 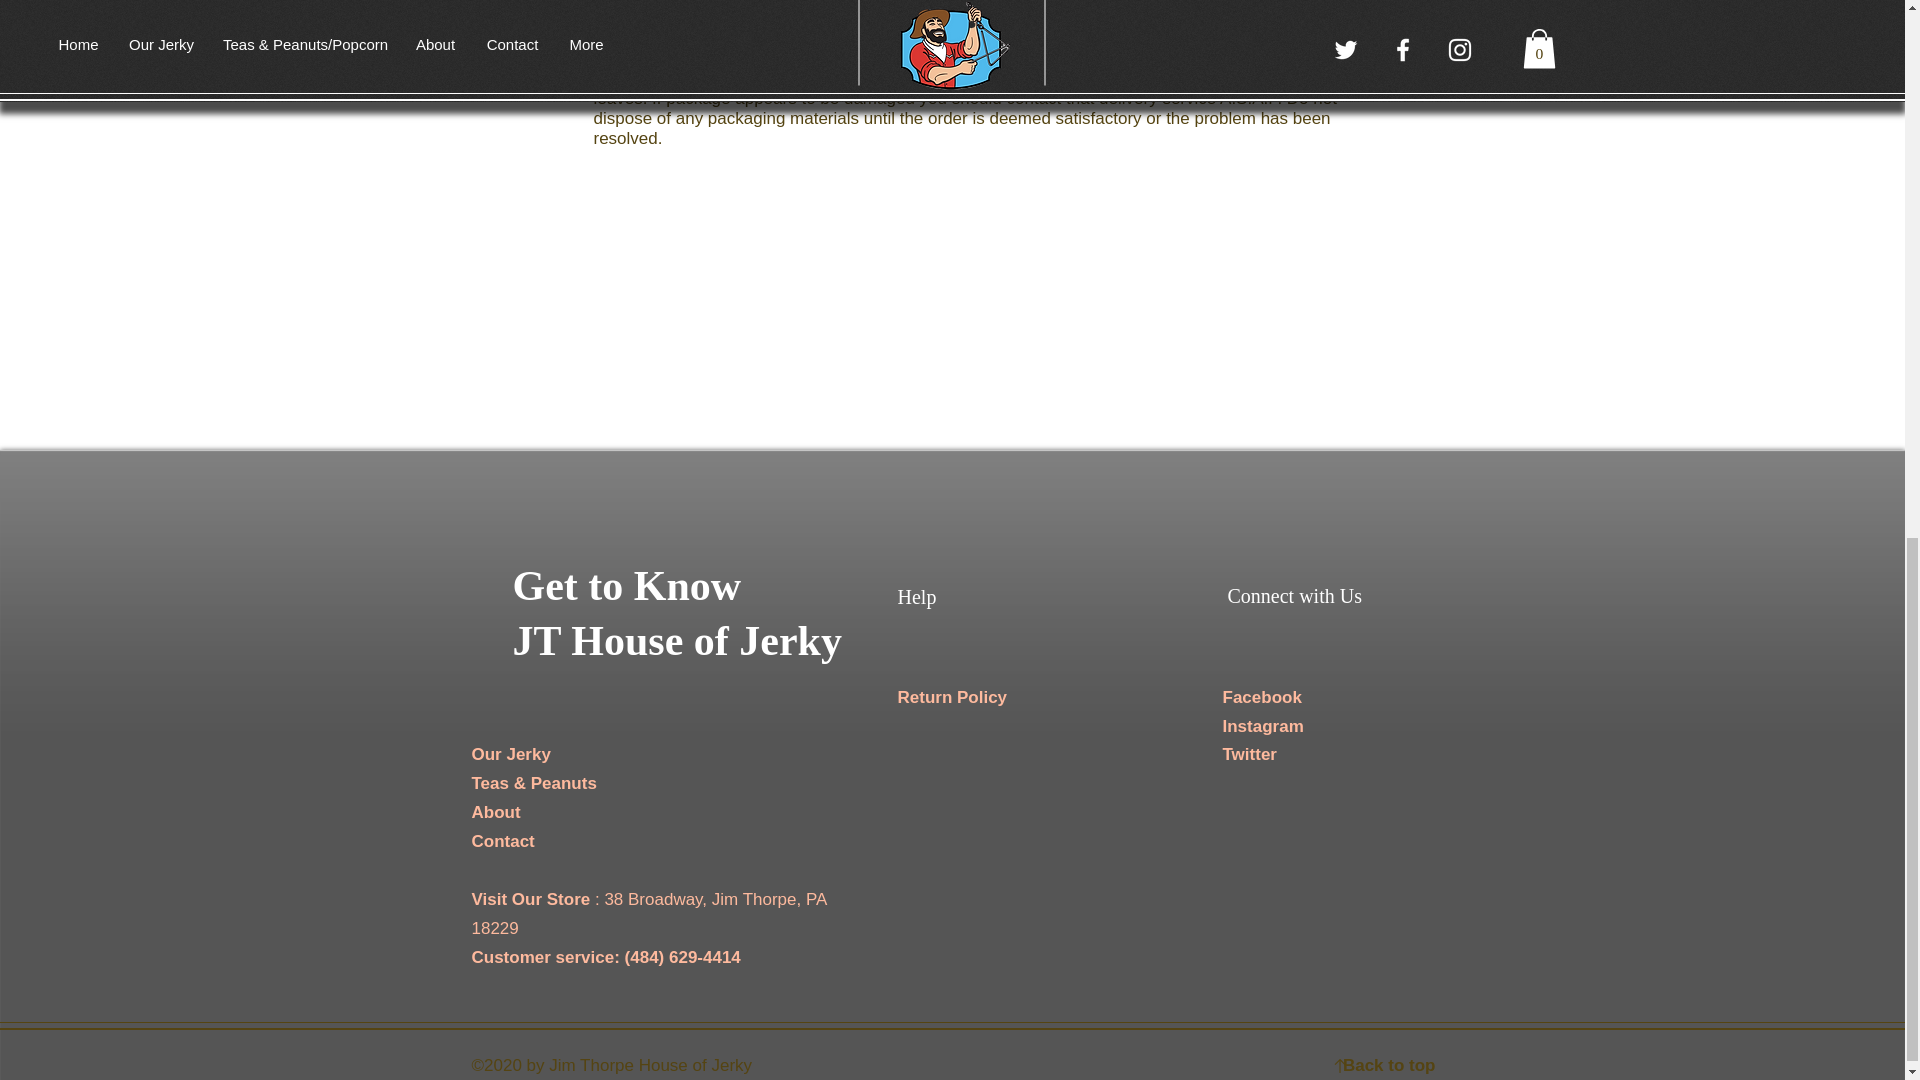 I want to click on Facebook, so click(x=1261, y=697).